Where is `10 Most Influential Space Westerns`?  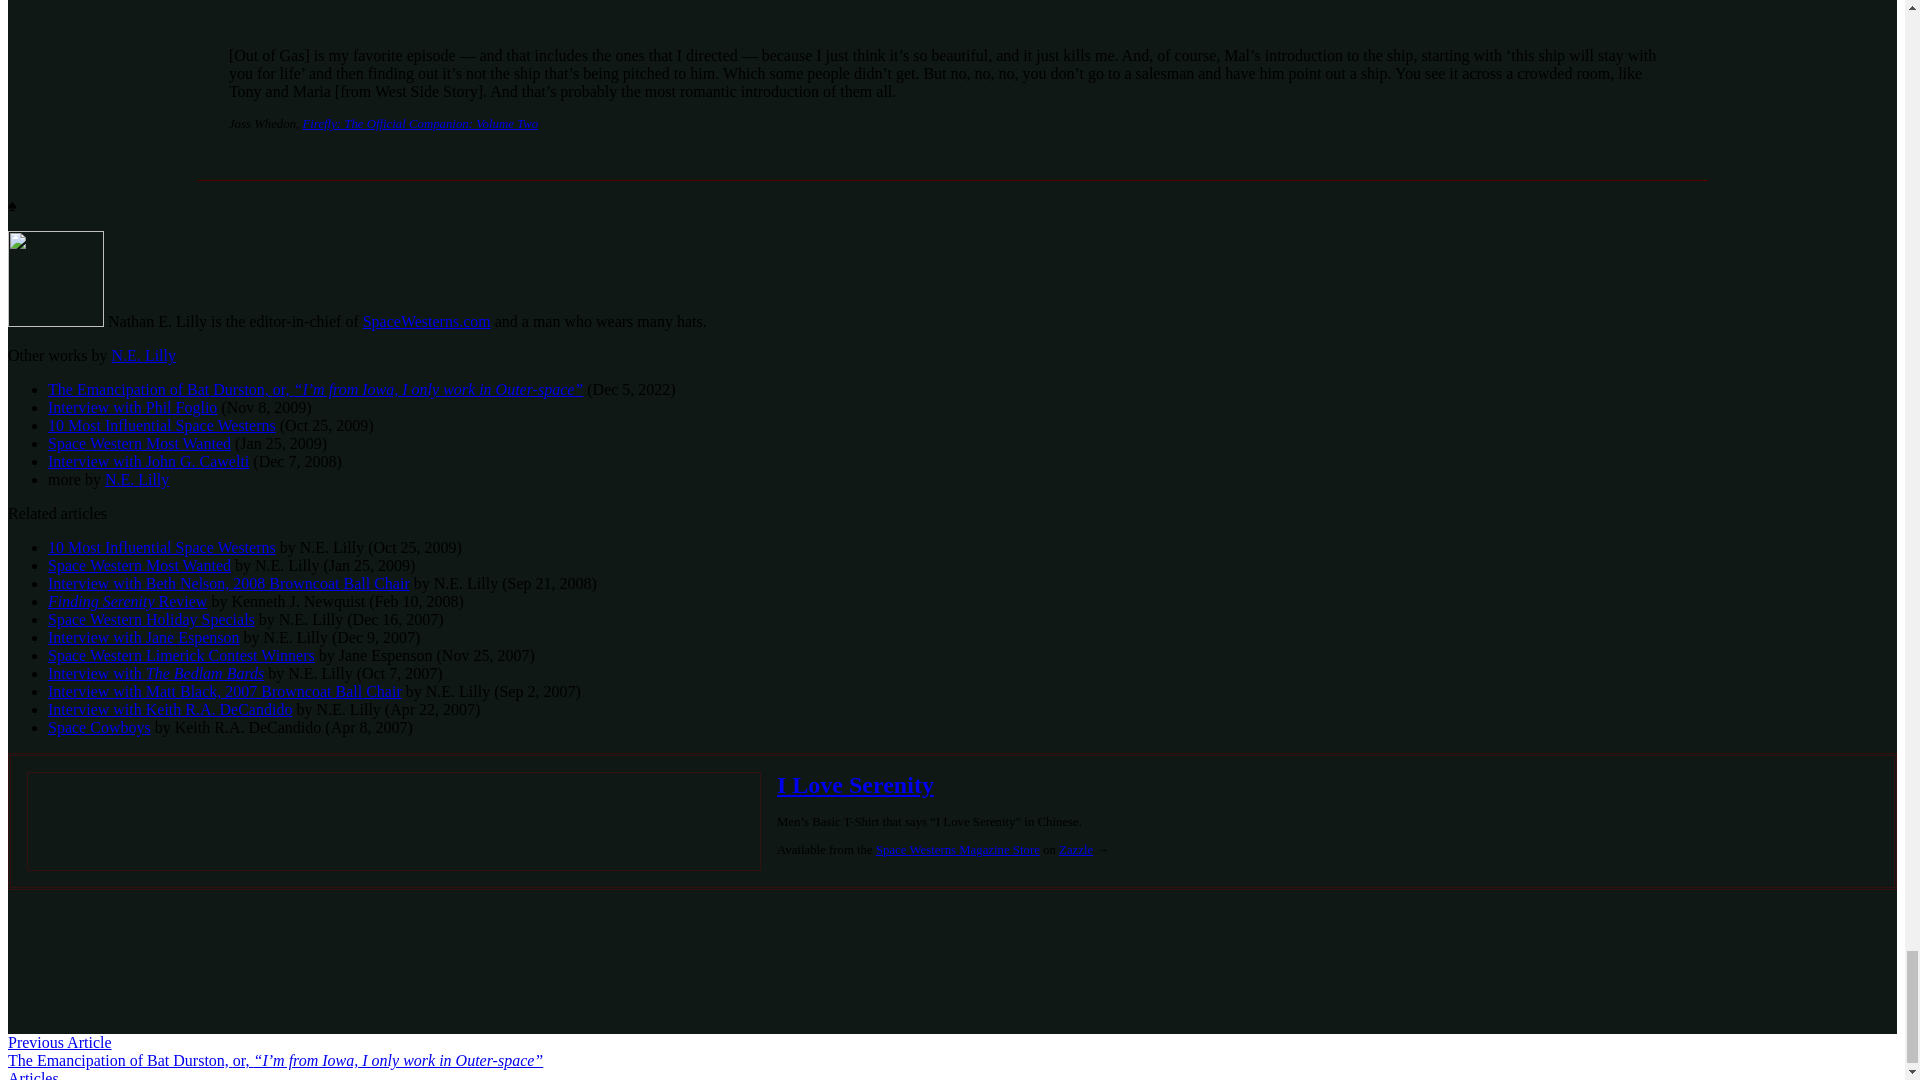
10 Most Influential Space Westerns is located at coordinates (162, 547).